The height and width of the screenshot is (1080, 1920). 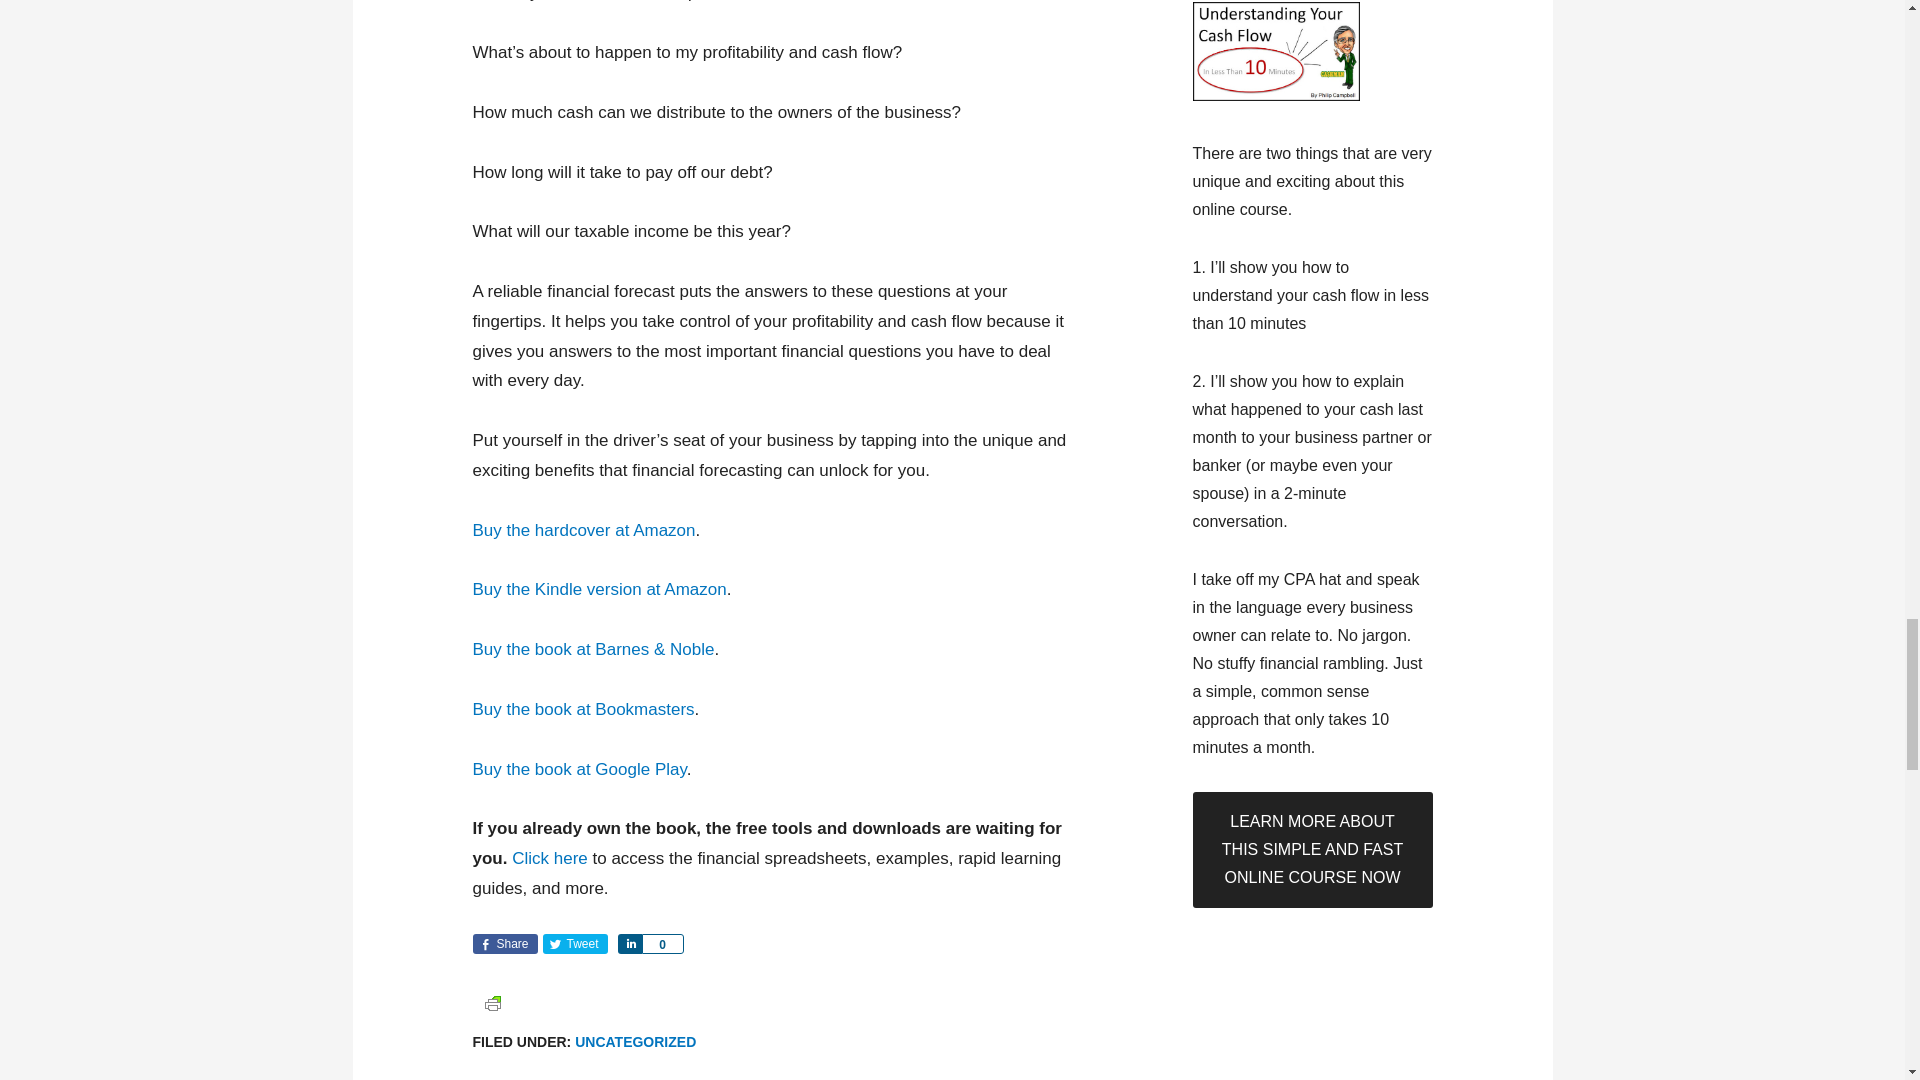 What do you see at coordinates (550, 858) in the screenshot?
I see `Click here` at bounding box center [550, 858].